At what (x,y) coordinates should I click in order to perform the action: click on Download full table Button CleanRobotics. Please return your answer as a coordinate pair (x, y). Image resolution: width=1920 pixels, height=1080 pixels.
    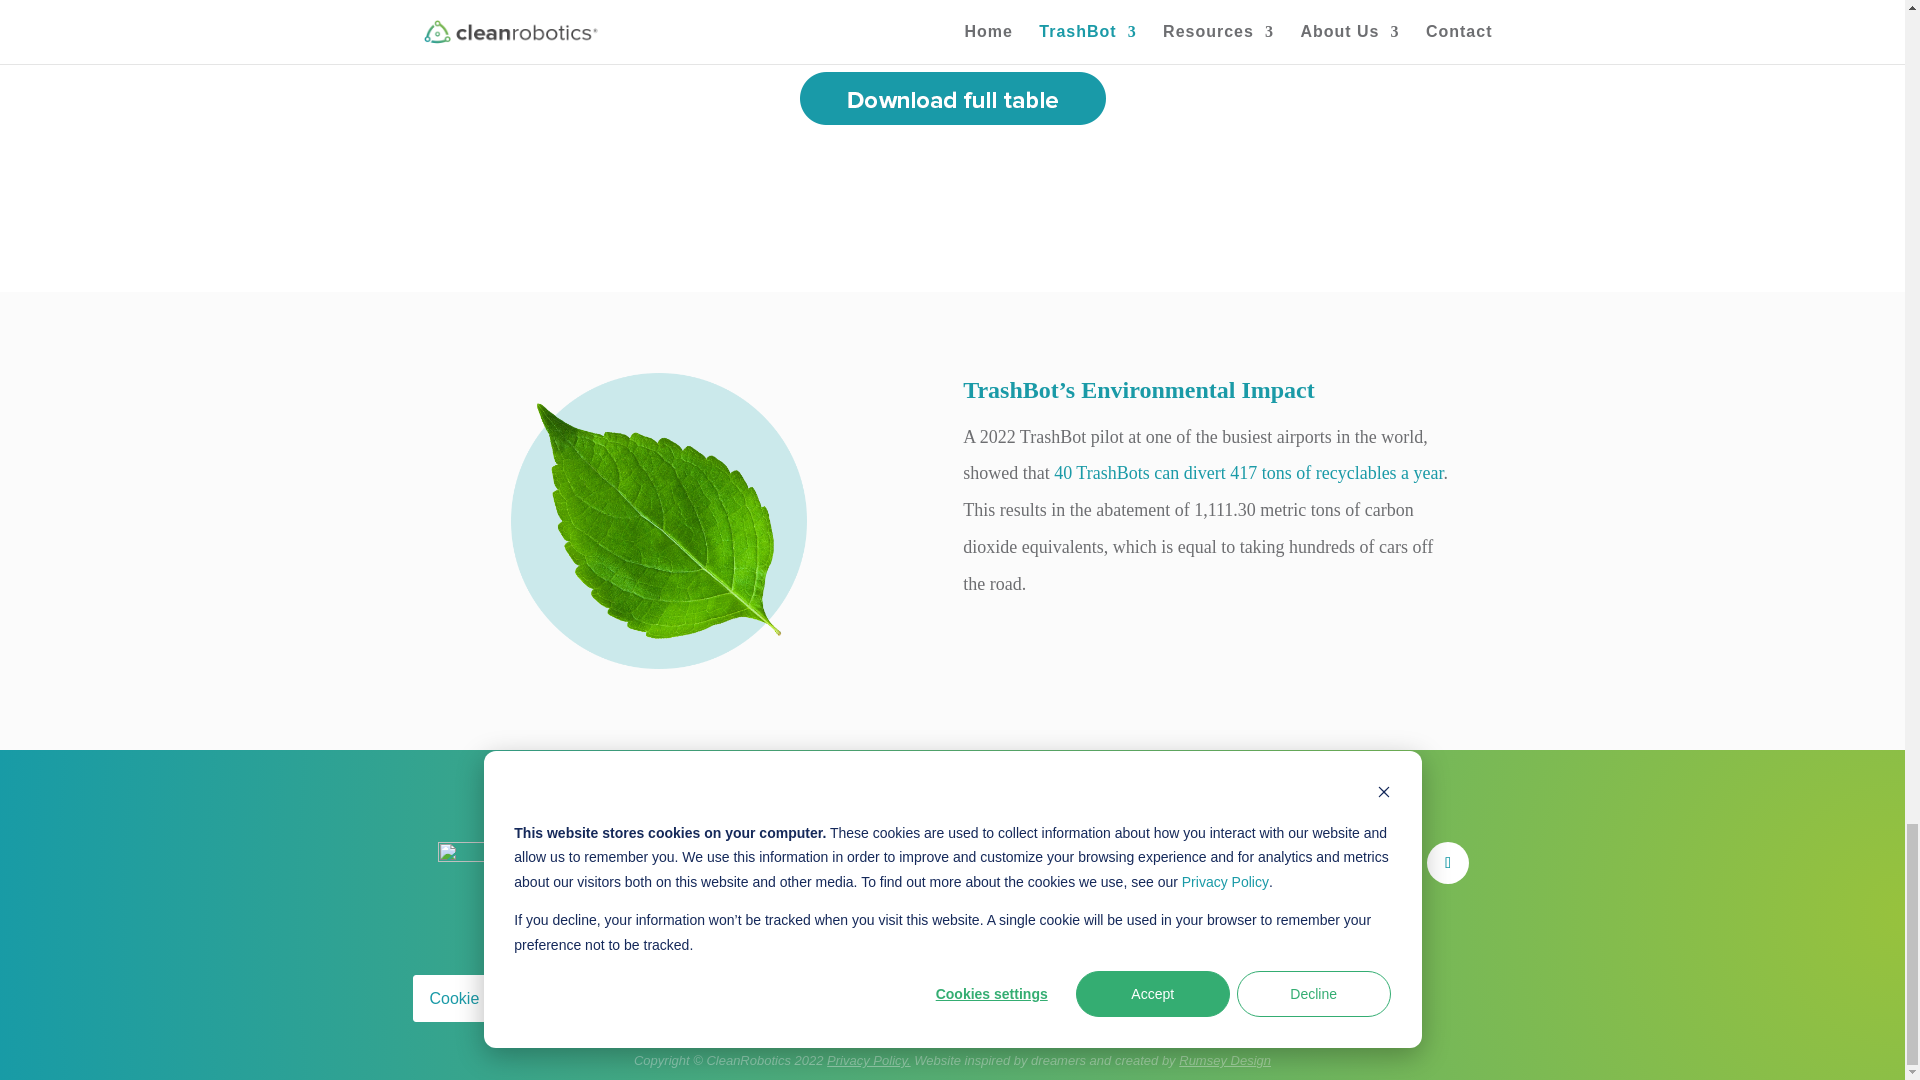
    Looking at the image, I should click on (952, 98).